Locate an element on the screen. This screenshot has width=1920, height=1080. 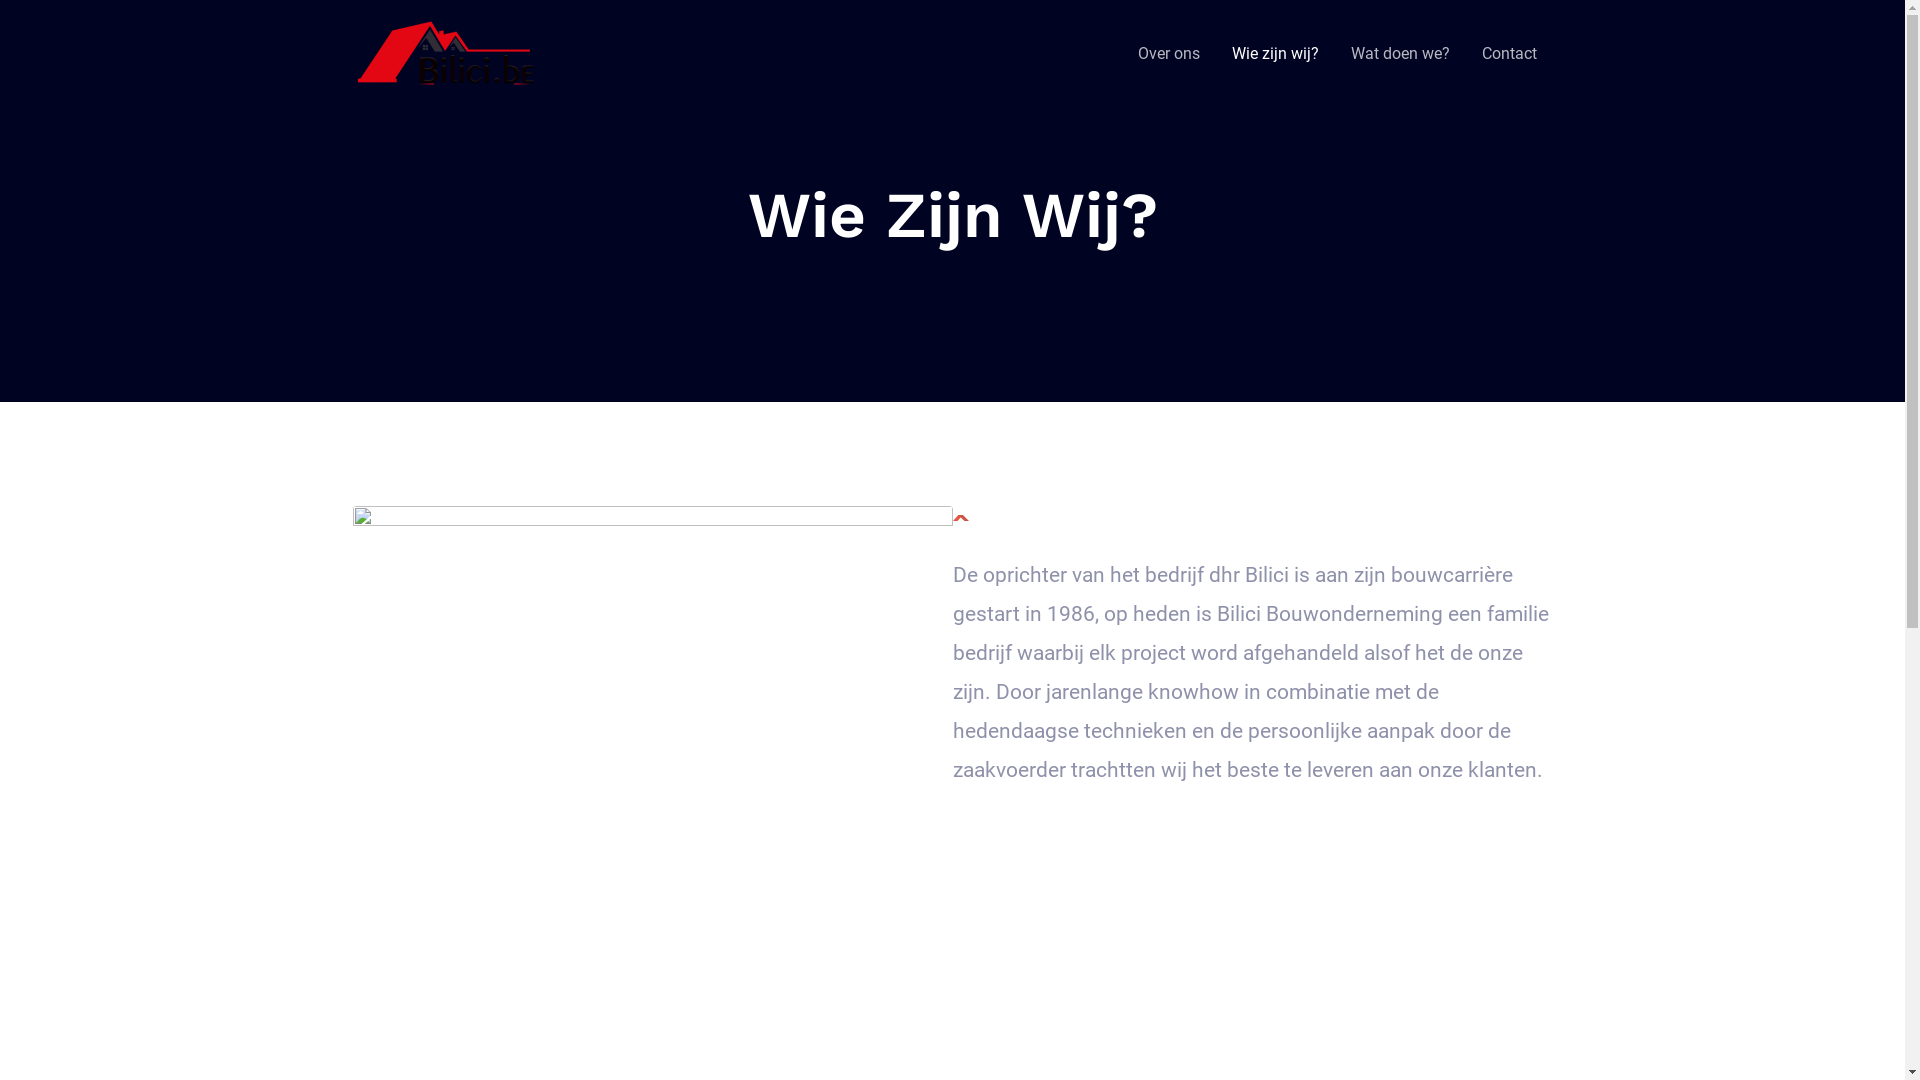
Over ons is located at coordinates (1169, 53).